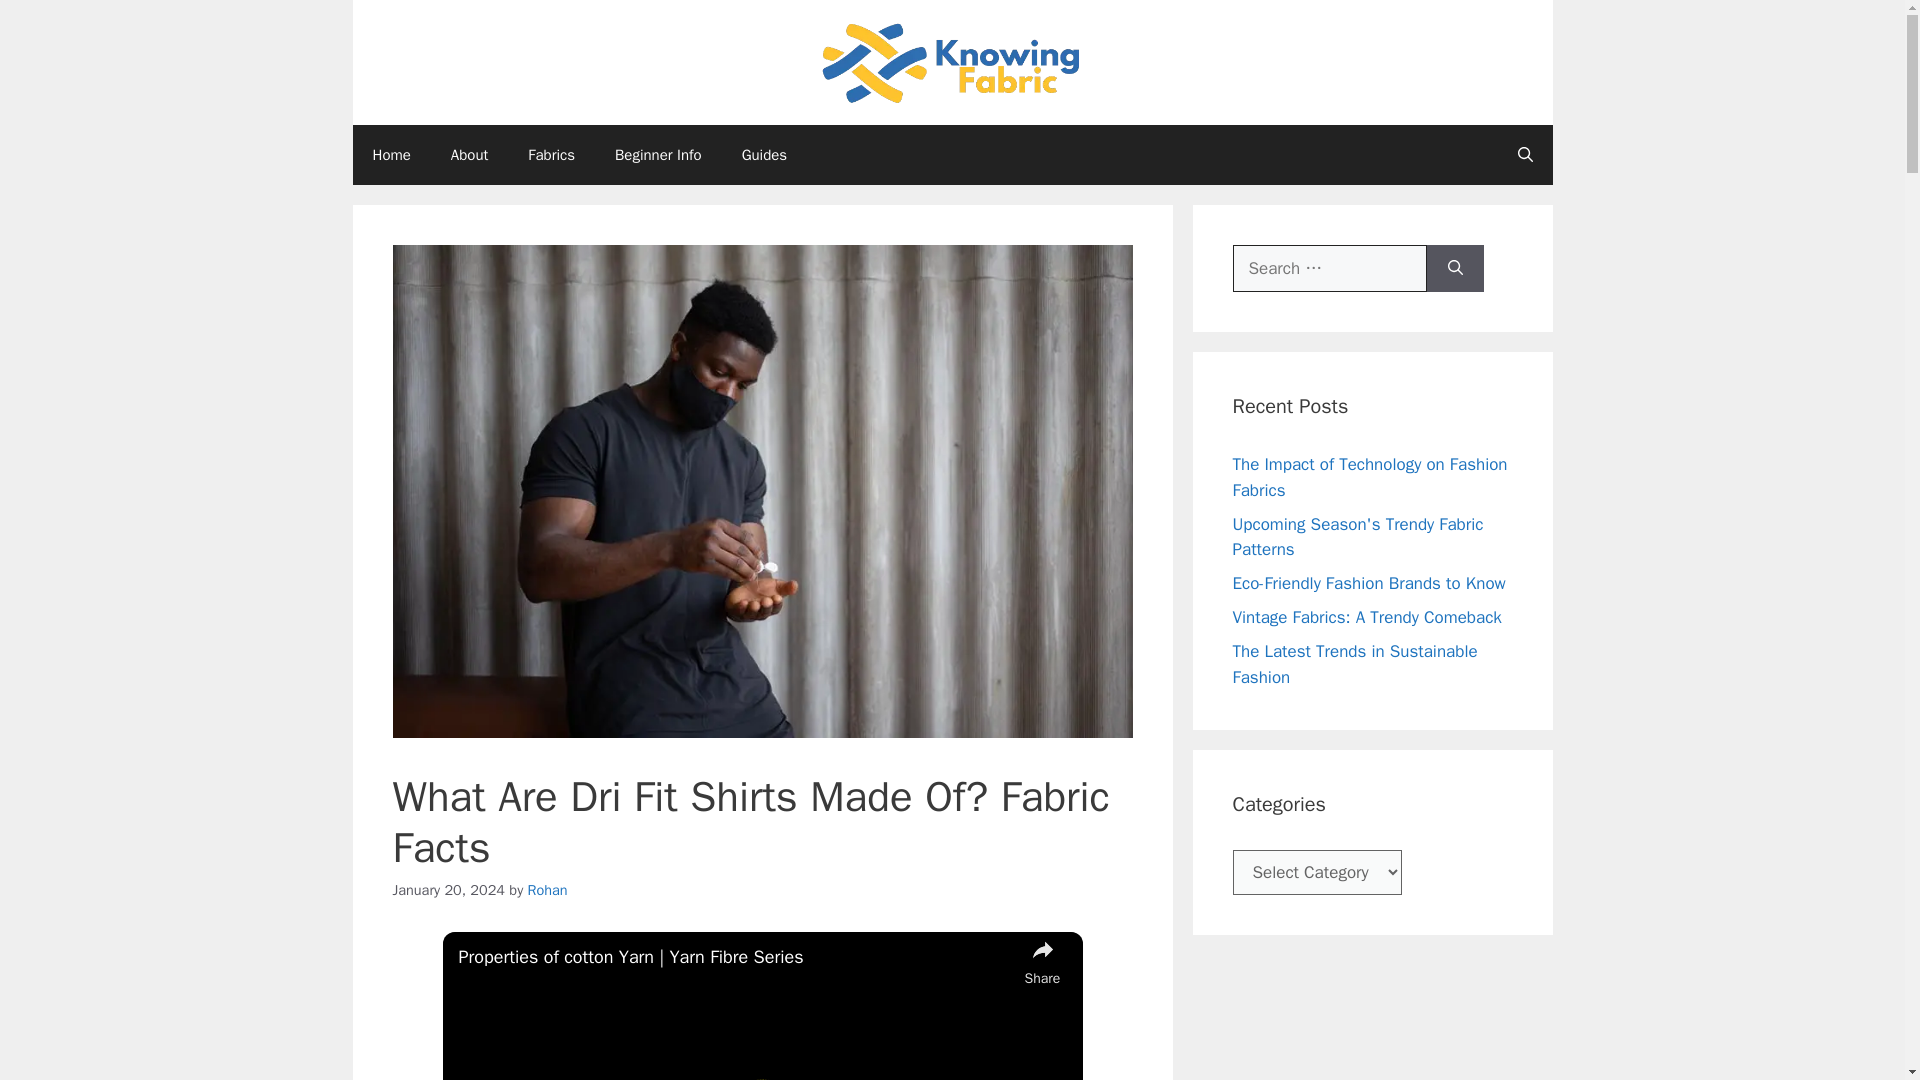  Describe the element at coordinates (1366, 616) in the screenshot. I see `Vintage Fabrics: A Trendy Comeback` at that location.